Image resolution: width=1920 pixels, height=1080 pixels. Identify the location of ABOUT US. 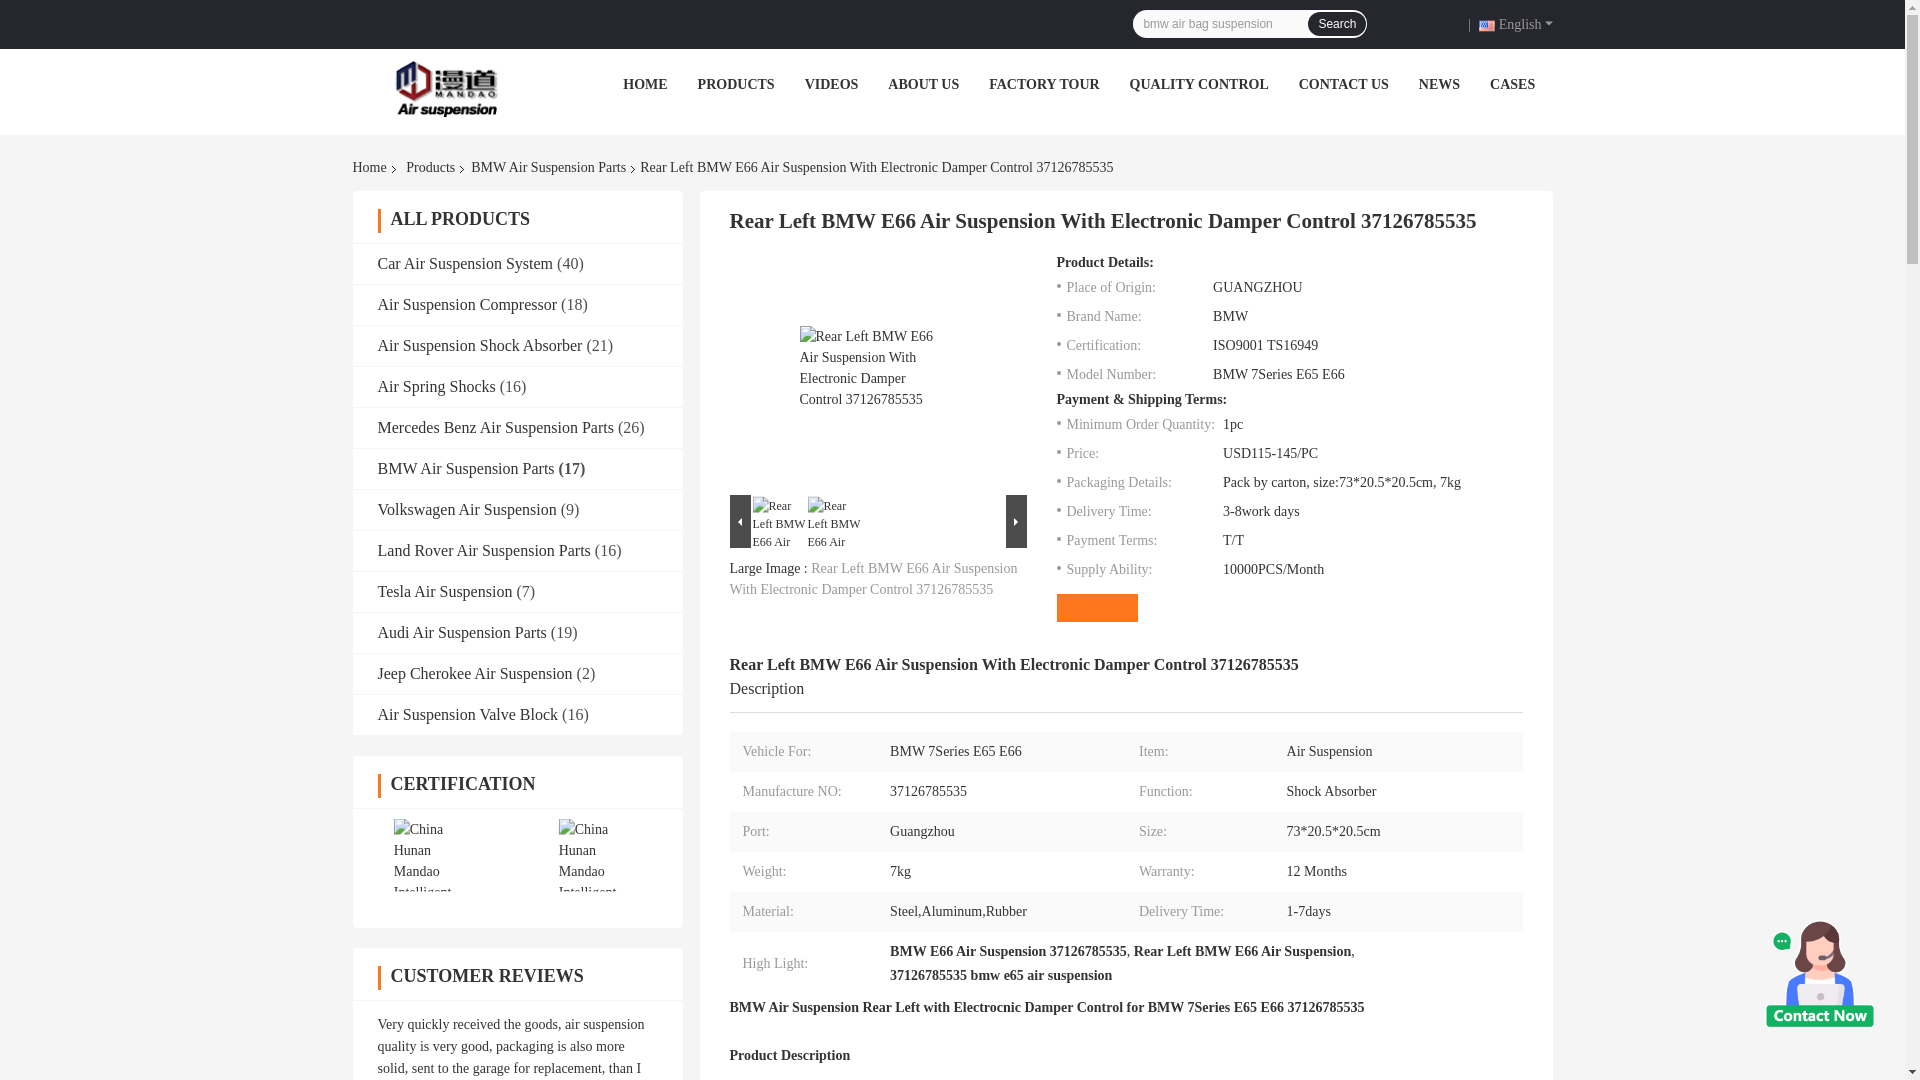
(922, 84).